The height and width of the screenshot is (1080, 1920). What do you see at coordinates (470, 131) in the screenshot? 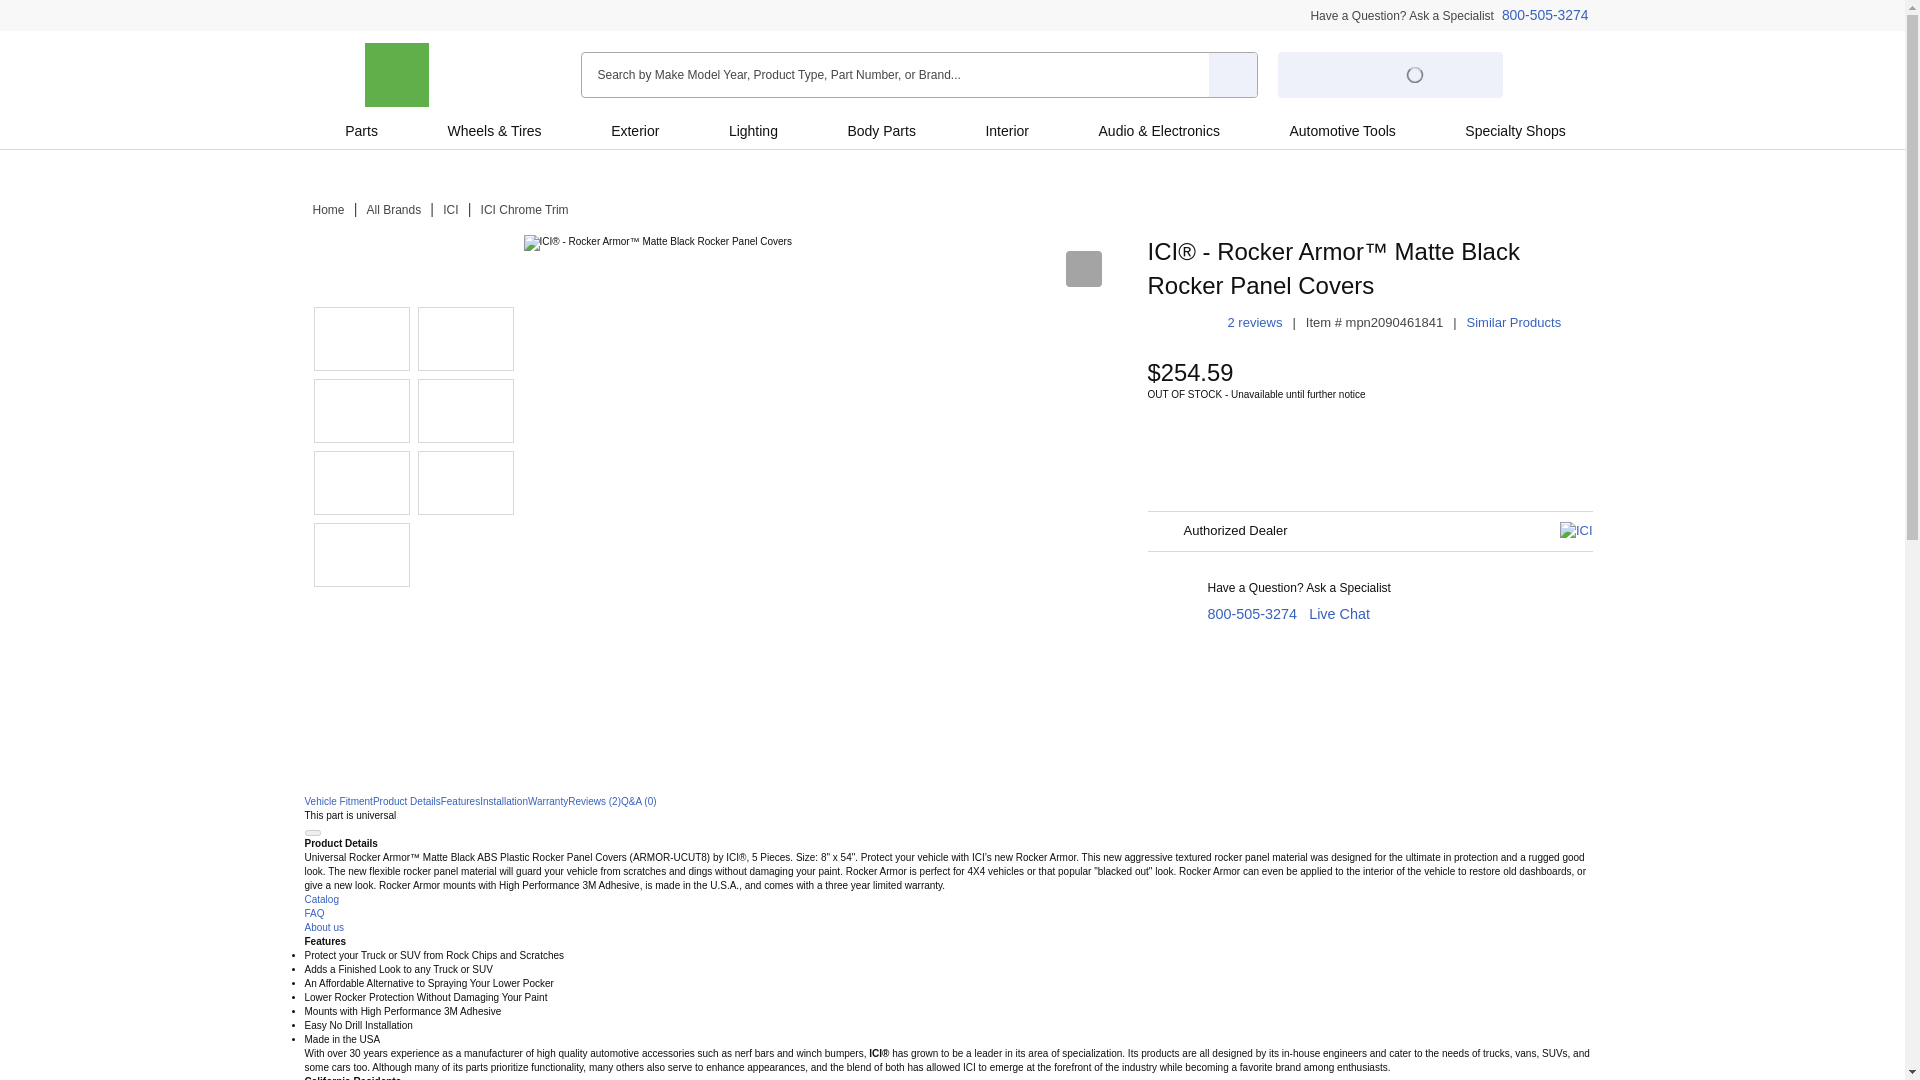
I see `Wheels` at bounding box center [470, 131].